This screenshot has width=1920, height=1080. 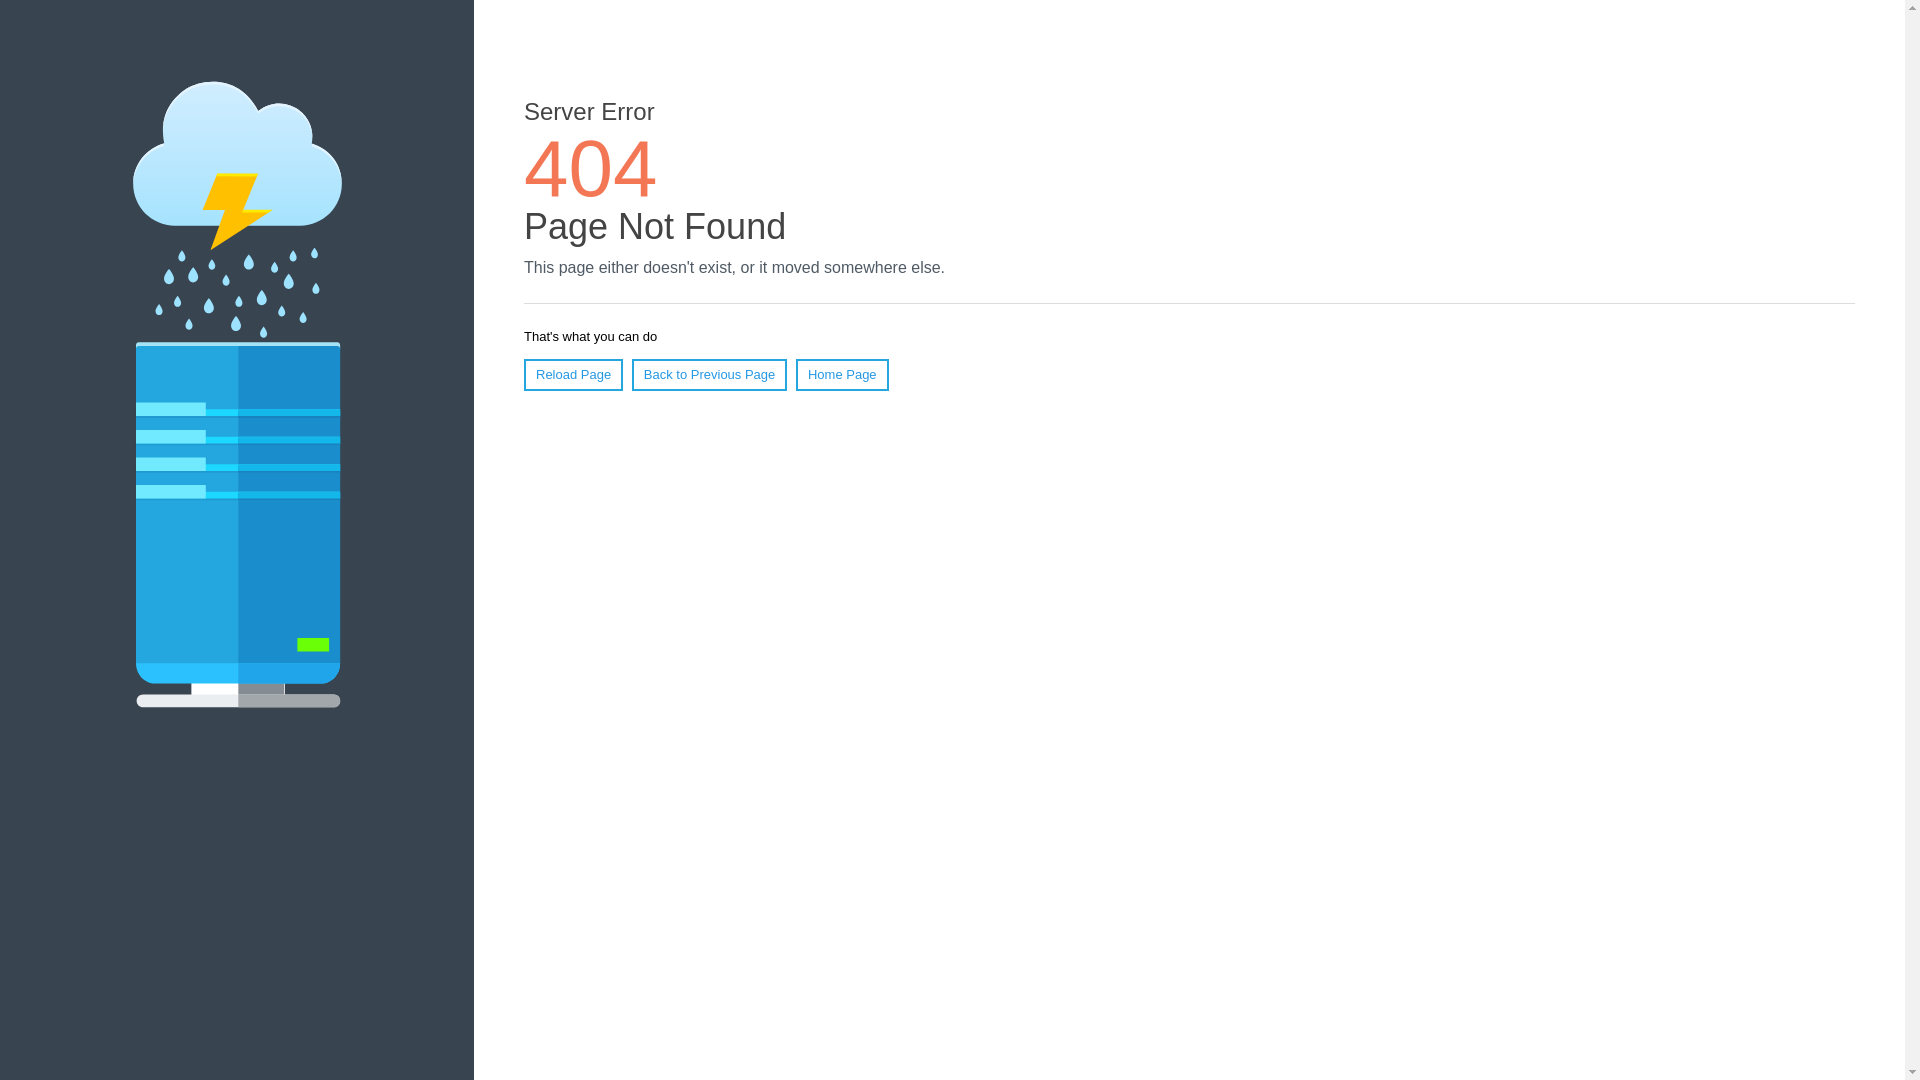 I want to click on Reload Page, so click(x=574, y=375).